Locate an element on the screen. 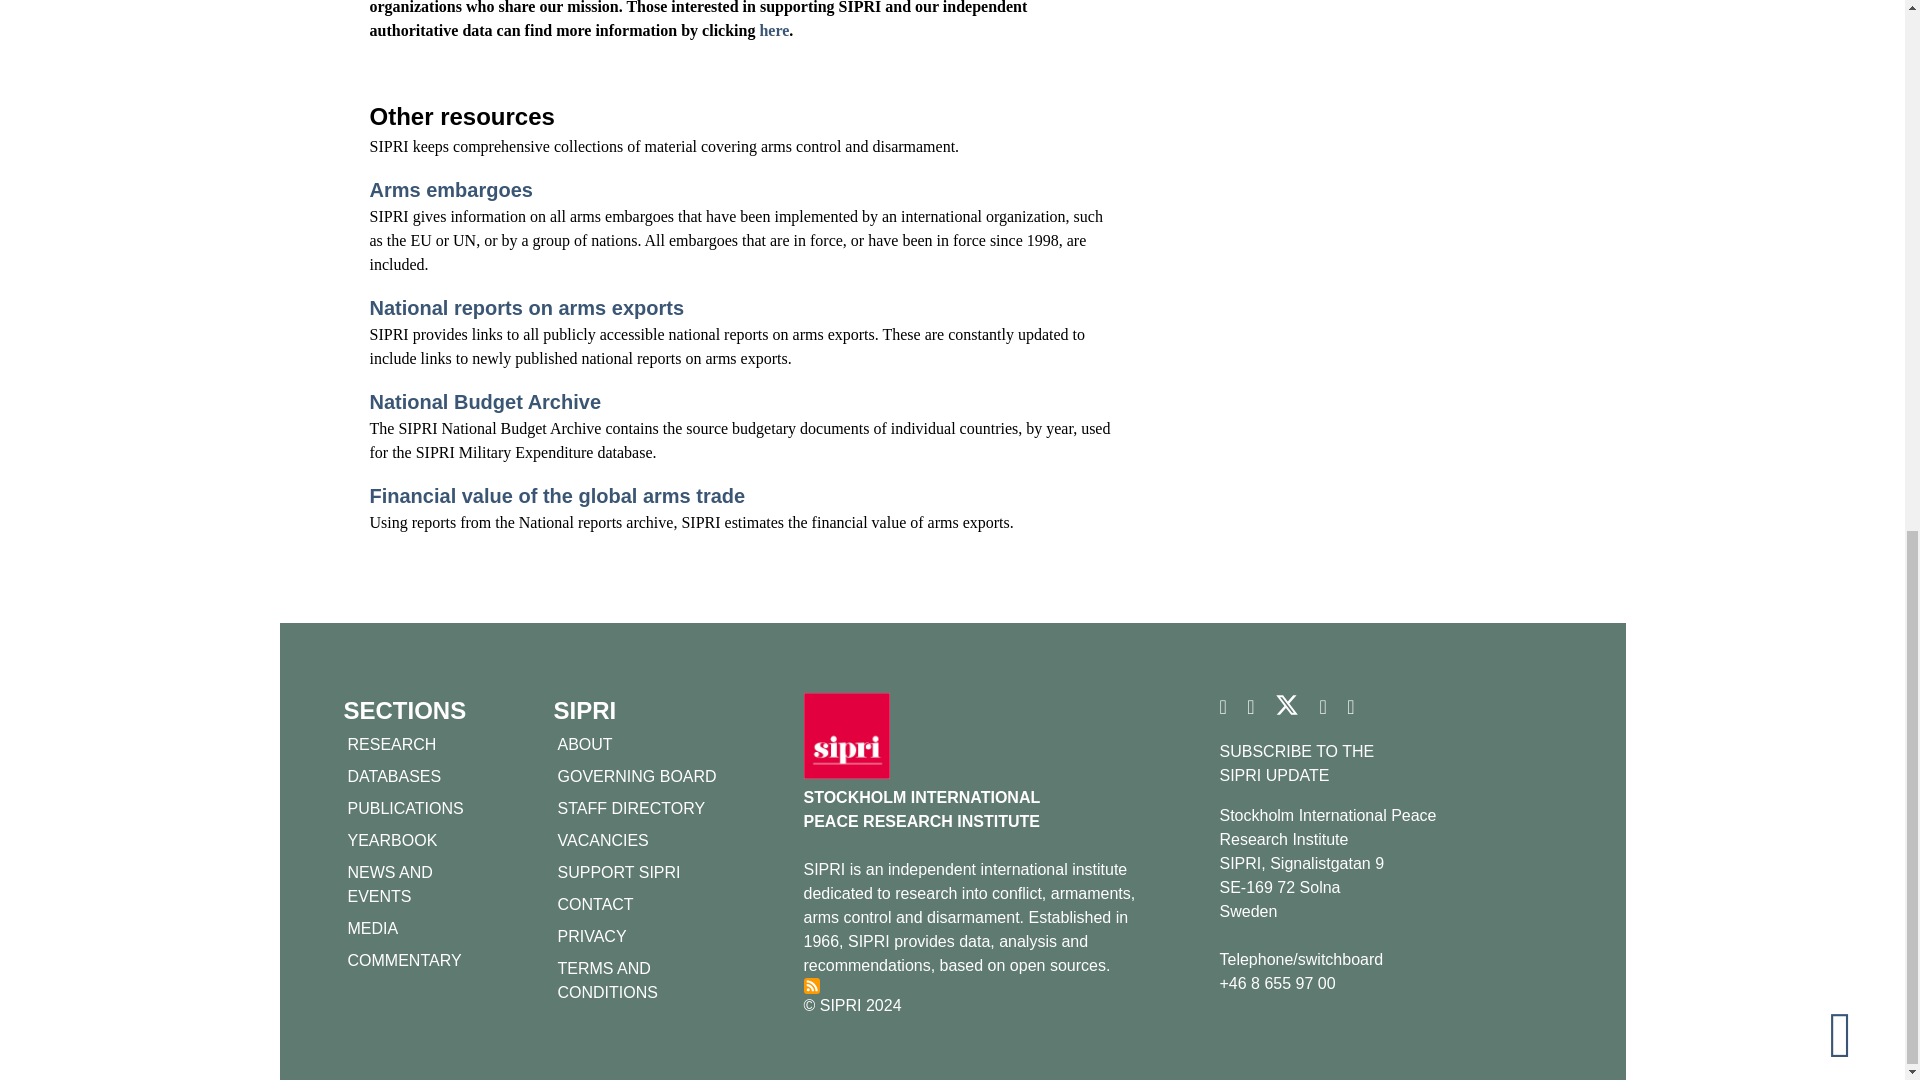 This screenshot has height=1080, width=1920. Click to return to the top of the page is located at coordinates (1857, 6).